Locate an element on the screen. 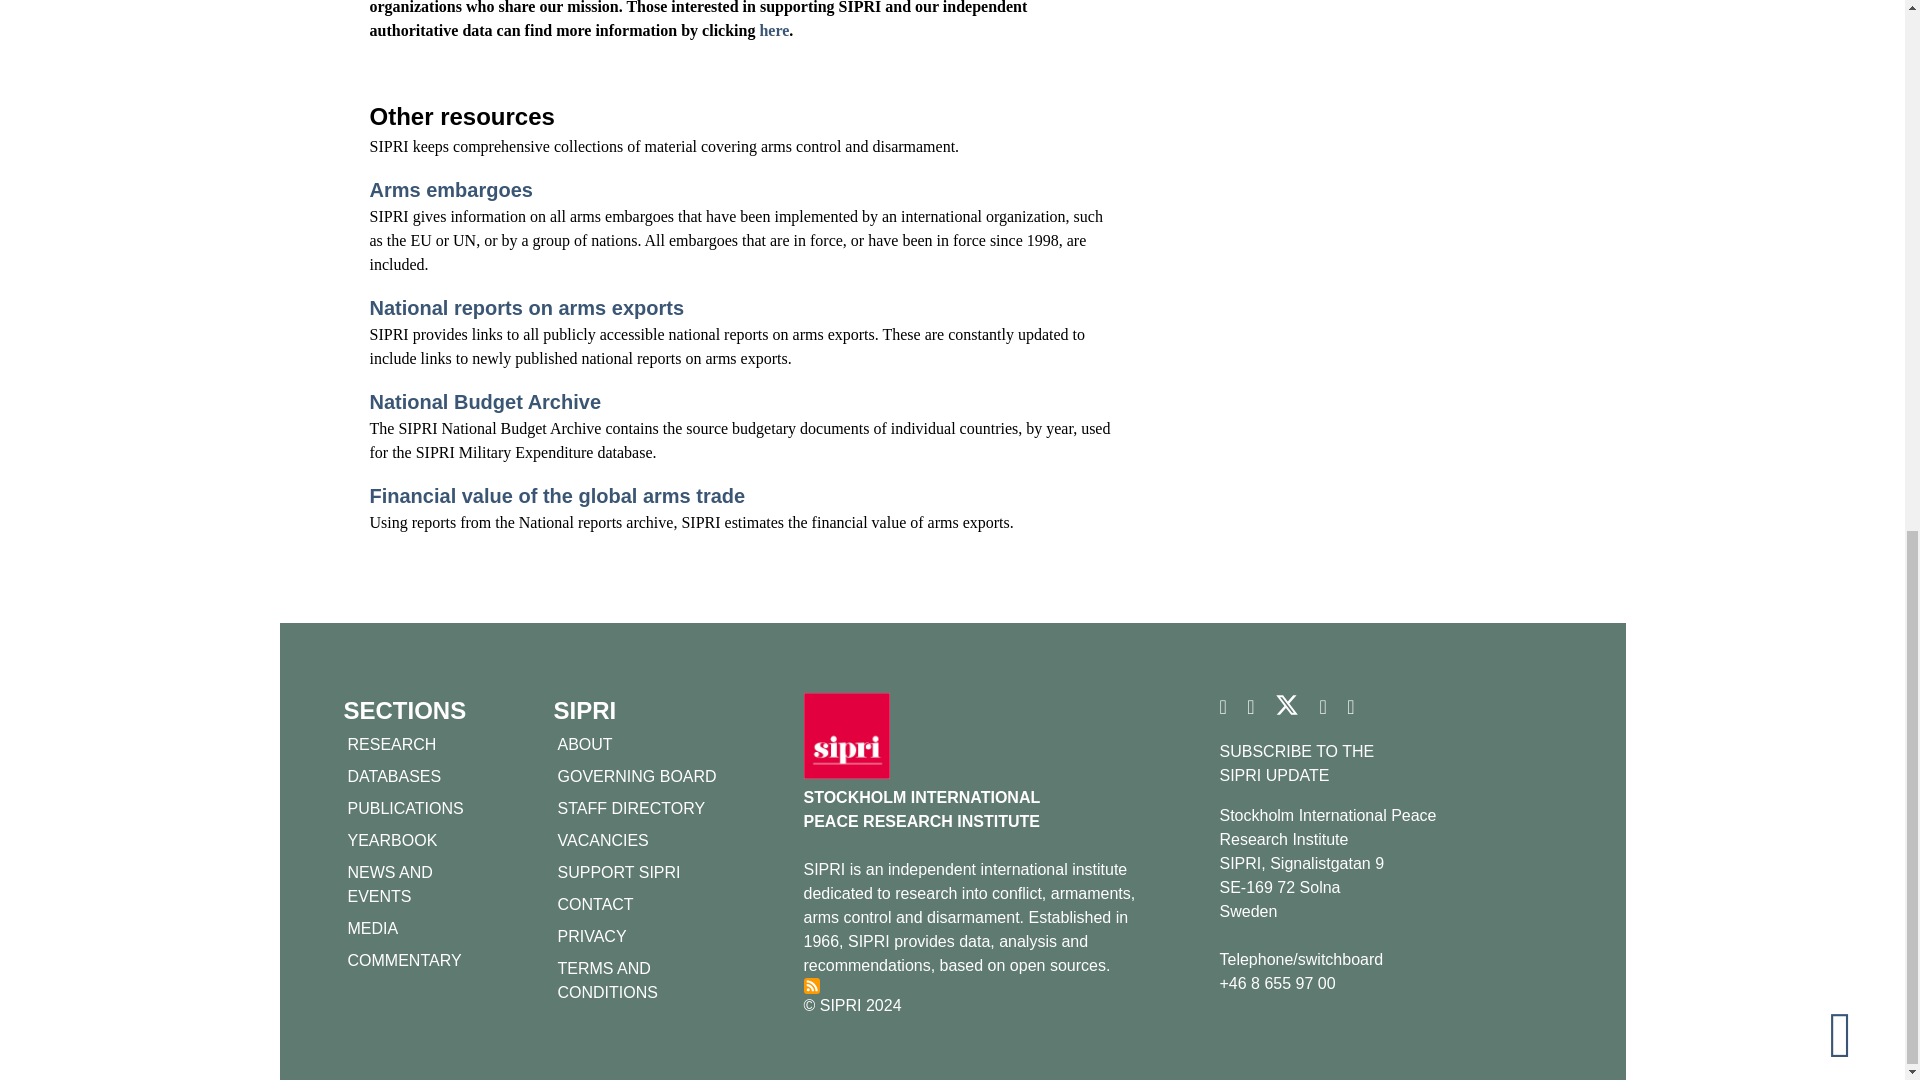 This screenshot has height=1080, width=1920. Click to return to the top of the page is located at coordinates (1857, 6).